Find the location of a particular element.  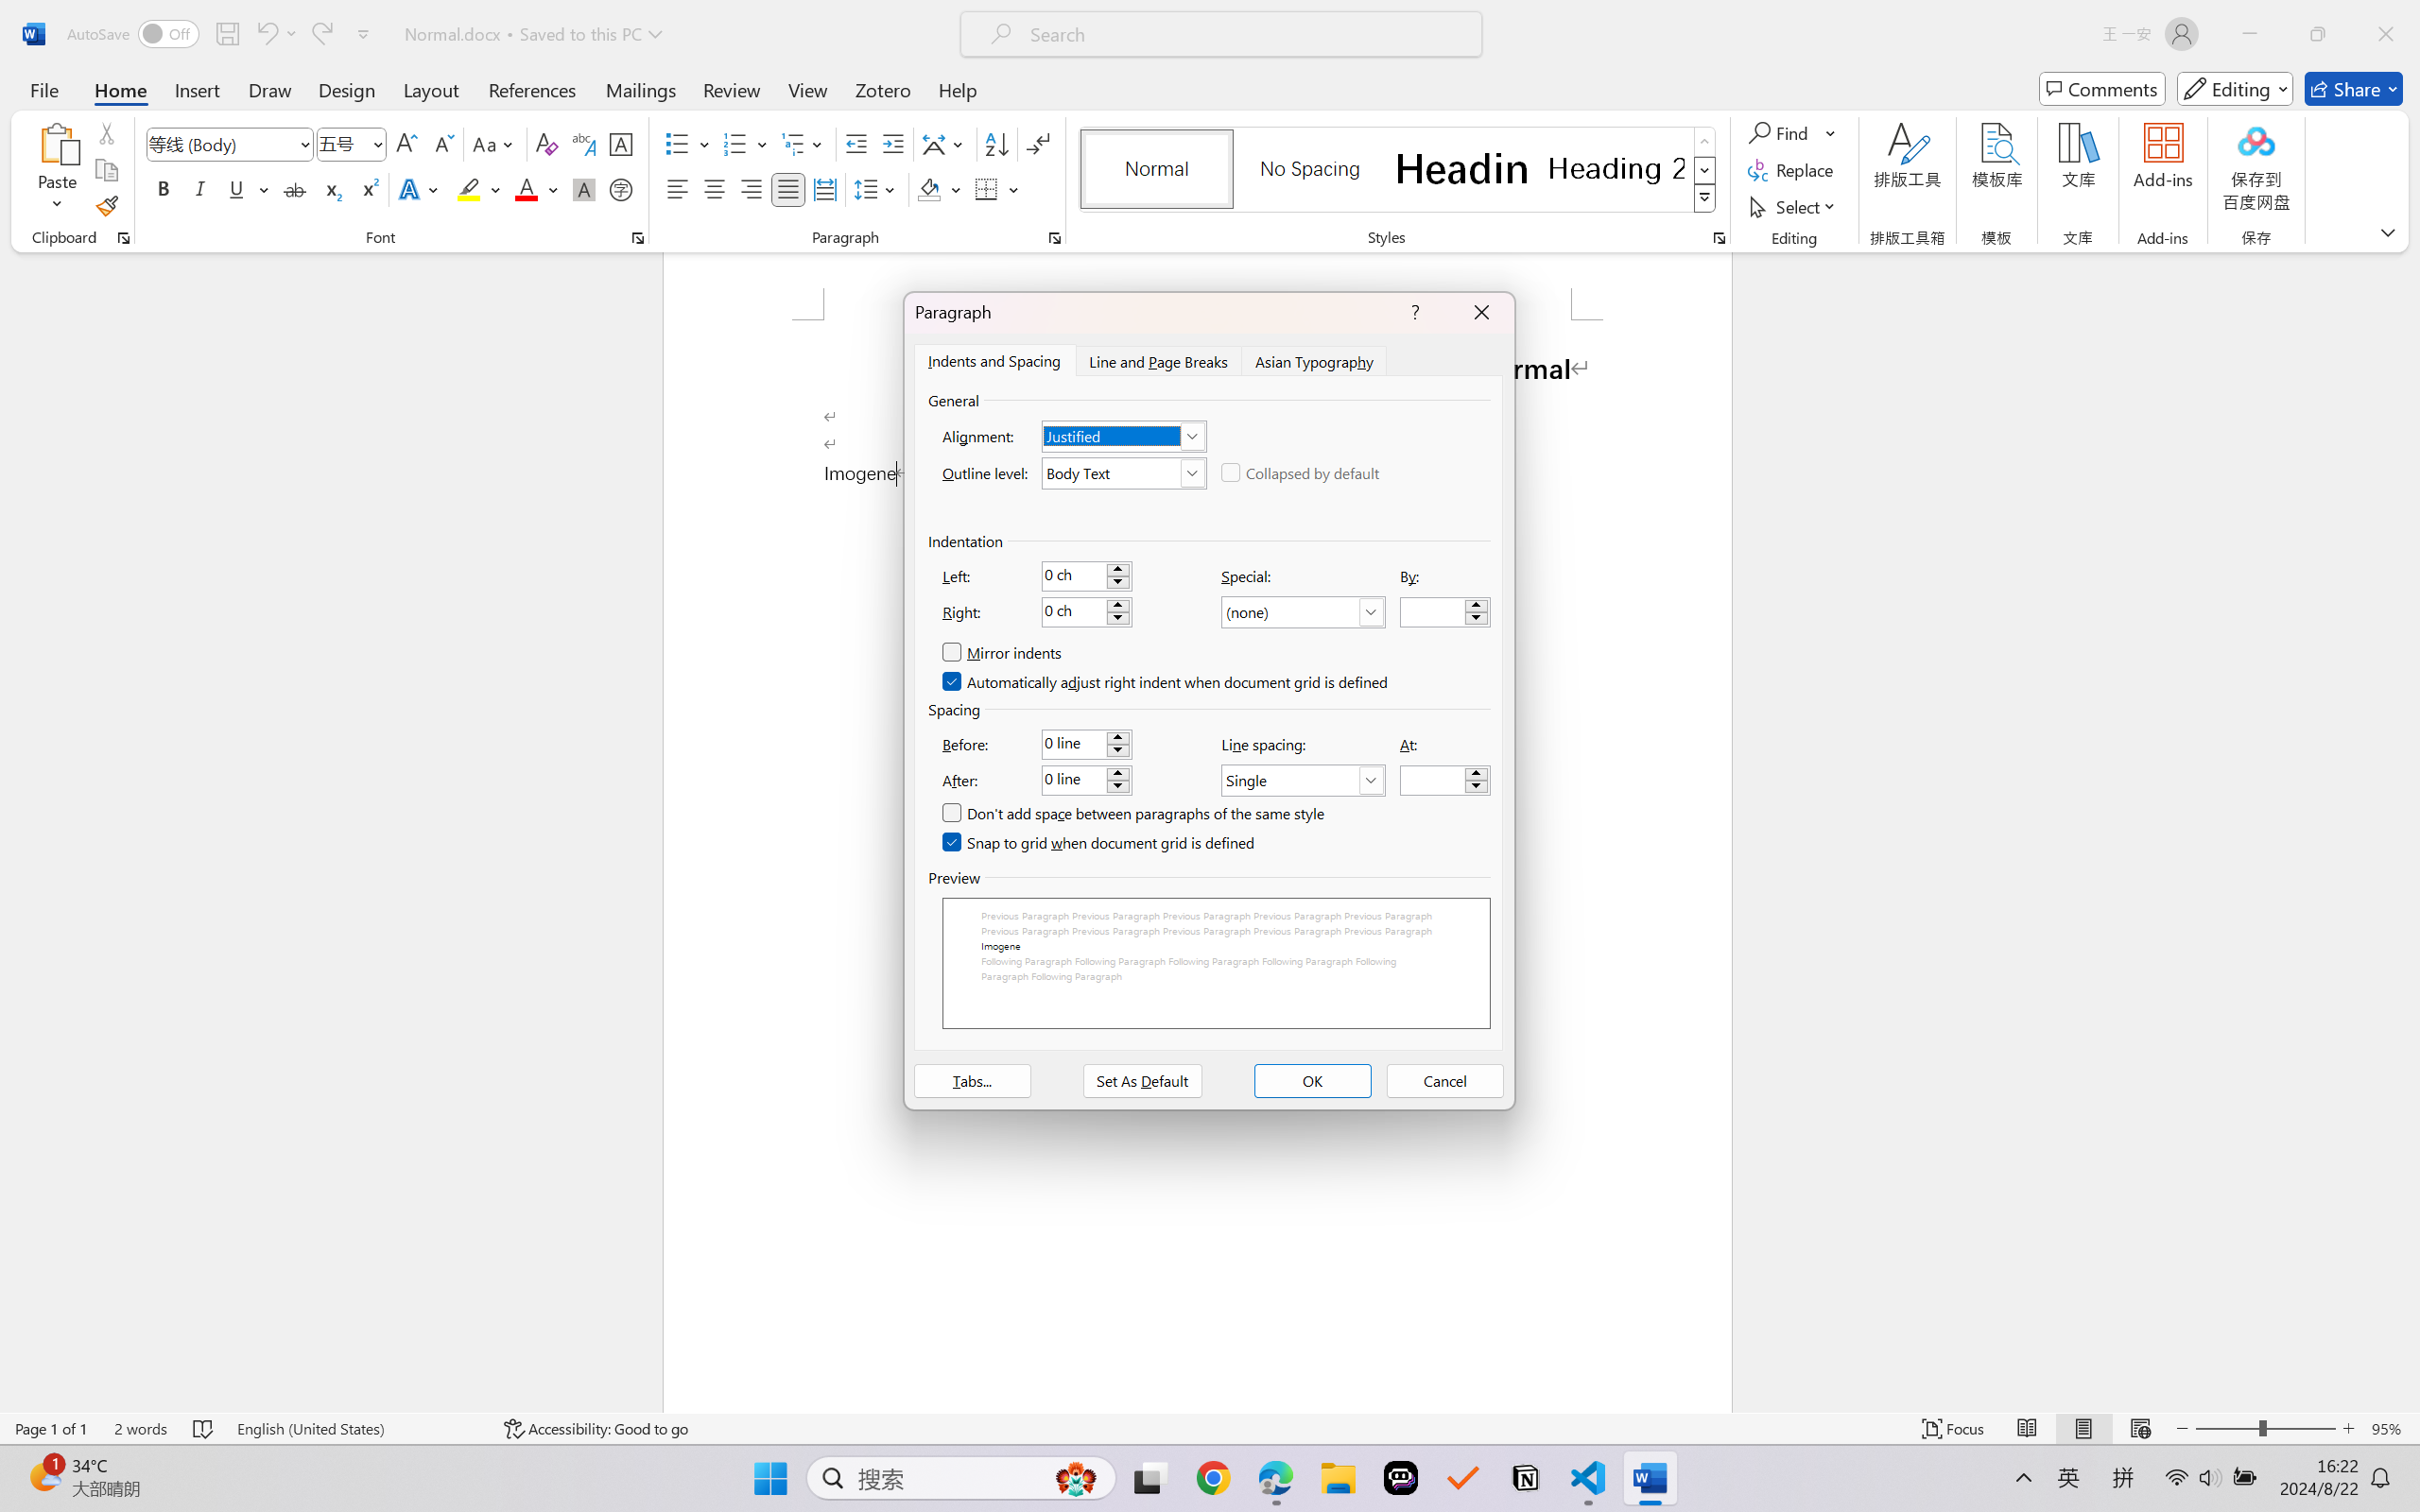

Cut is located at coordinates (106, 132).